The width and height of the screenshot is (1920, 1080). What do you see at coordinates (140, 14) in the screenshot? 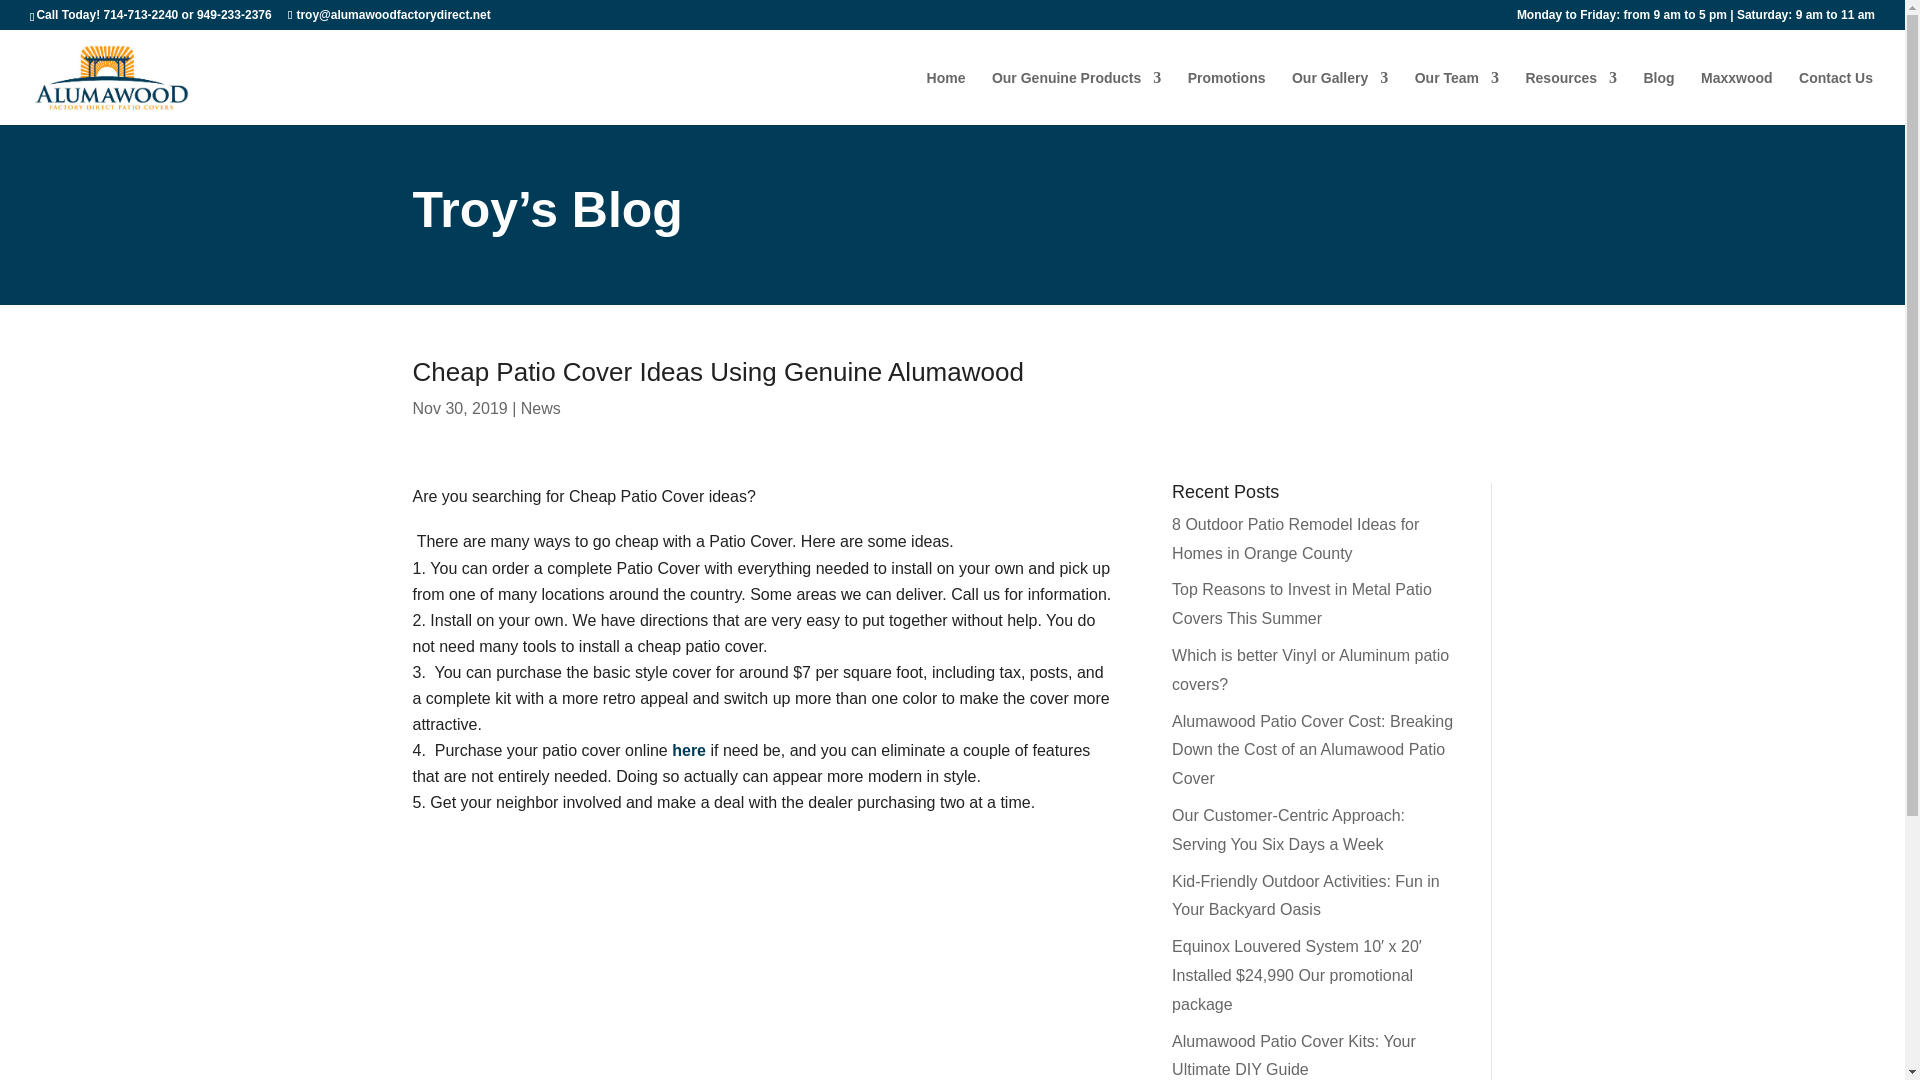
I see `714-713-2240` at bounding box center [140, 14].